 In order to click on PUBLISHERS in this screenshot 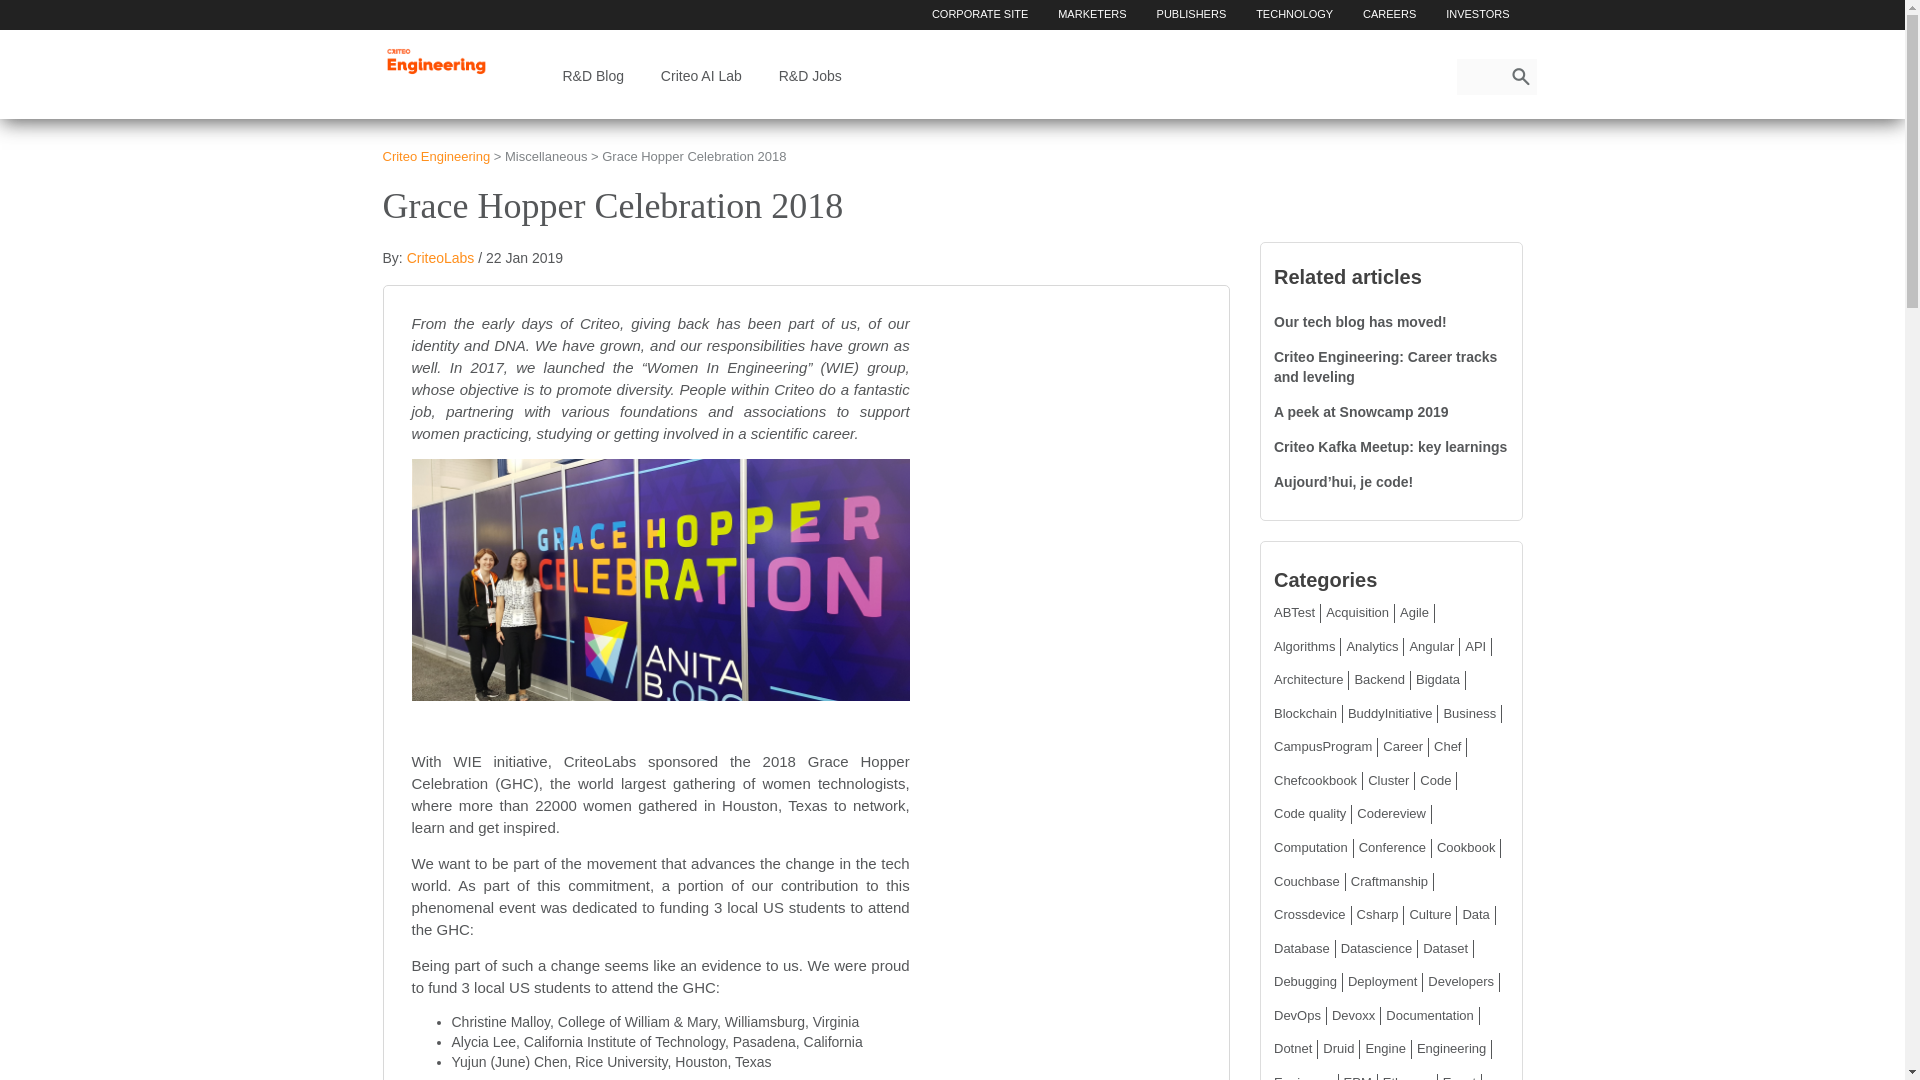, I will do `click(1192, 15)`.